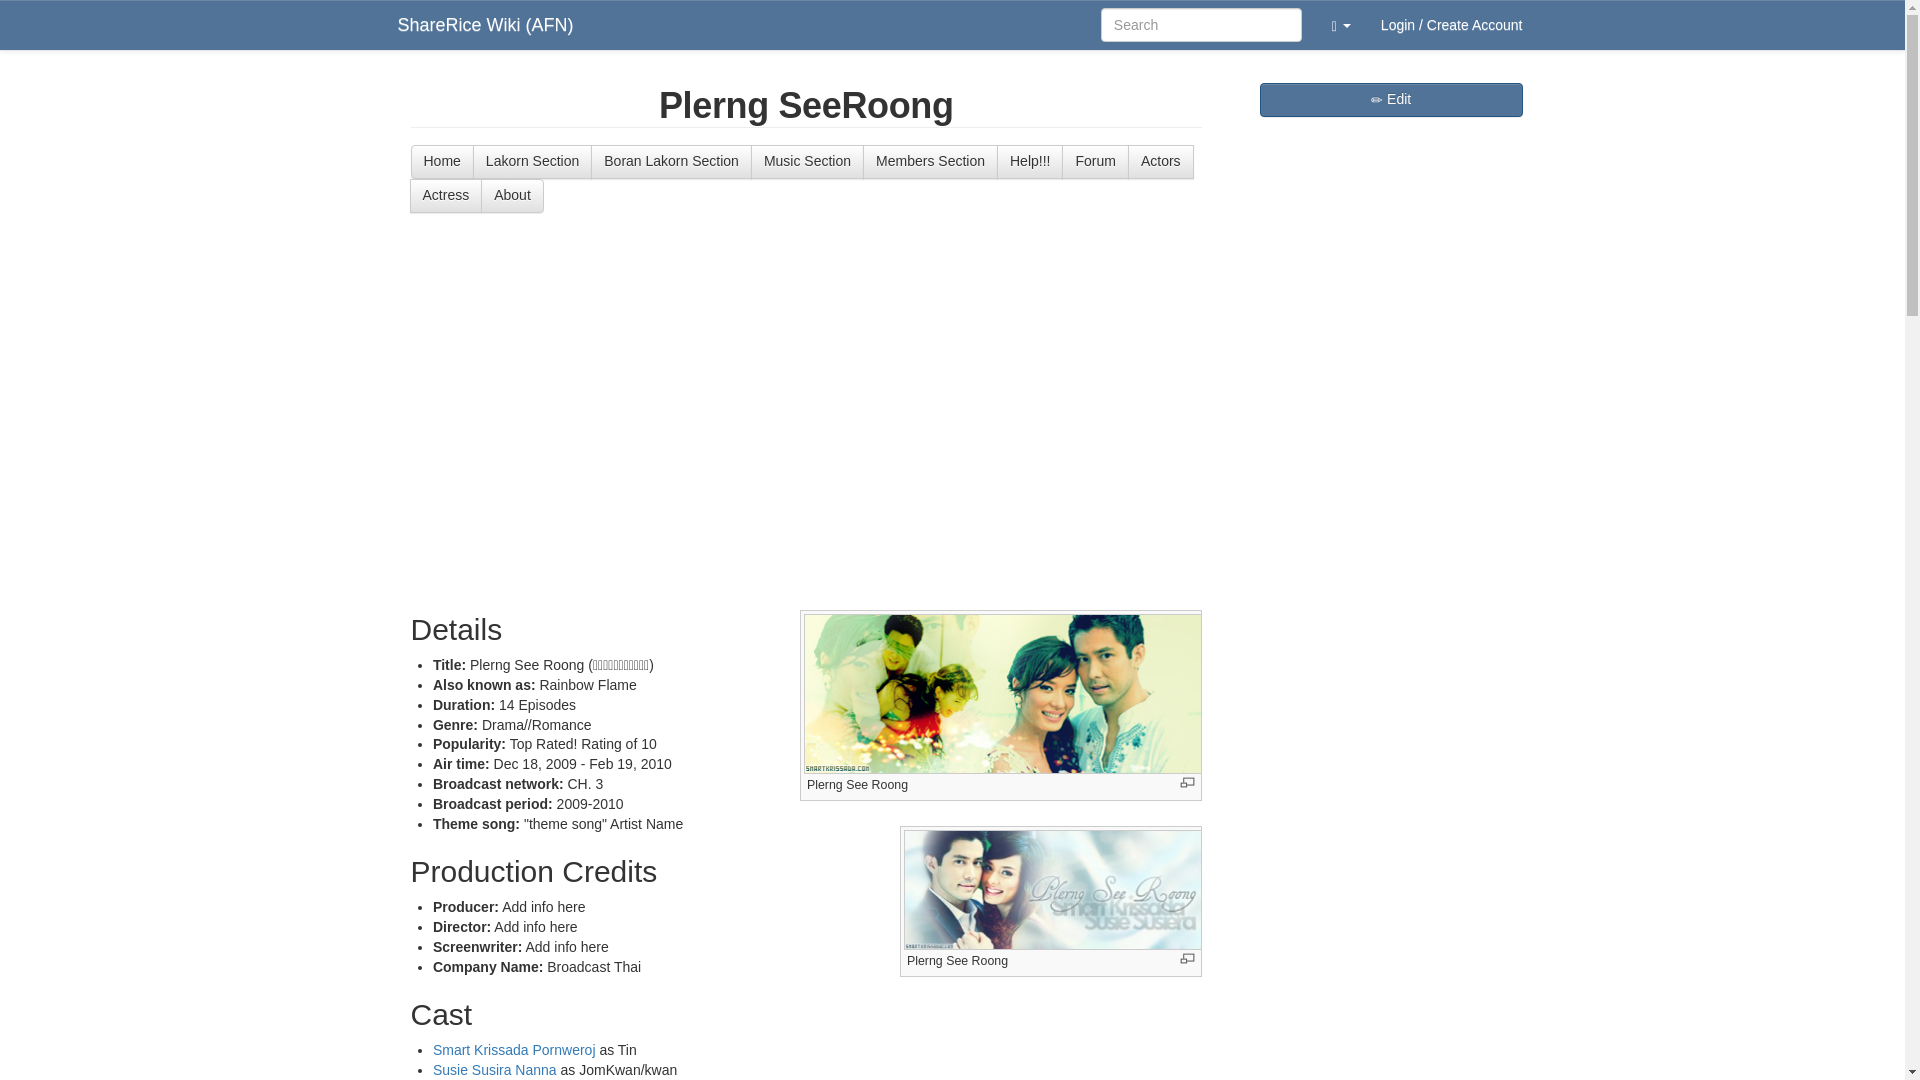 The height and width of the screenshot is (1080, 1920). What do you see at coordinates (494, 1069) in the screenshot?
I see `Susie Susira Nanna` at bounding box center [494, 1069].